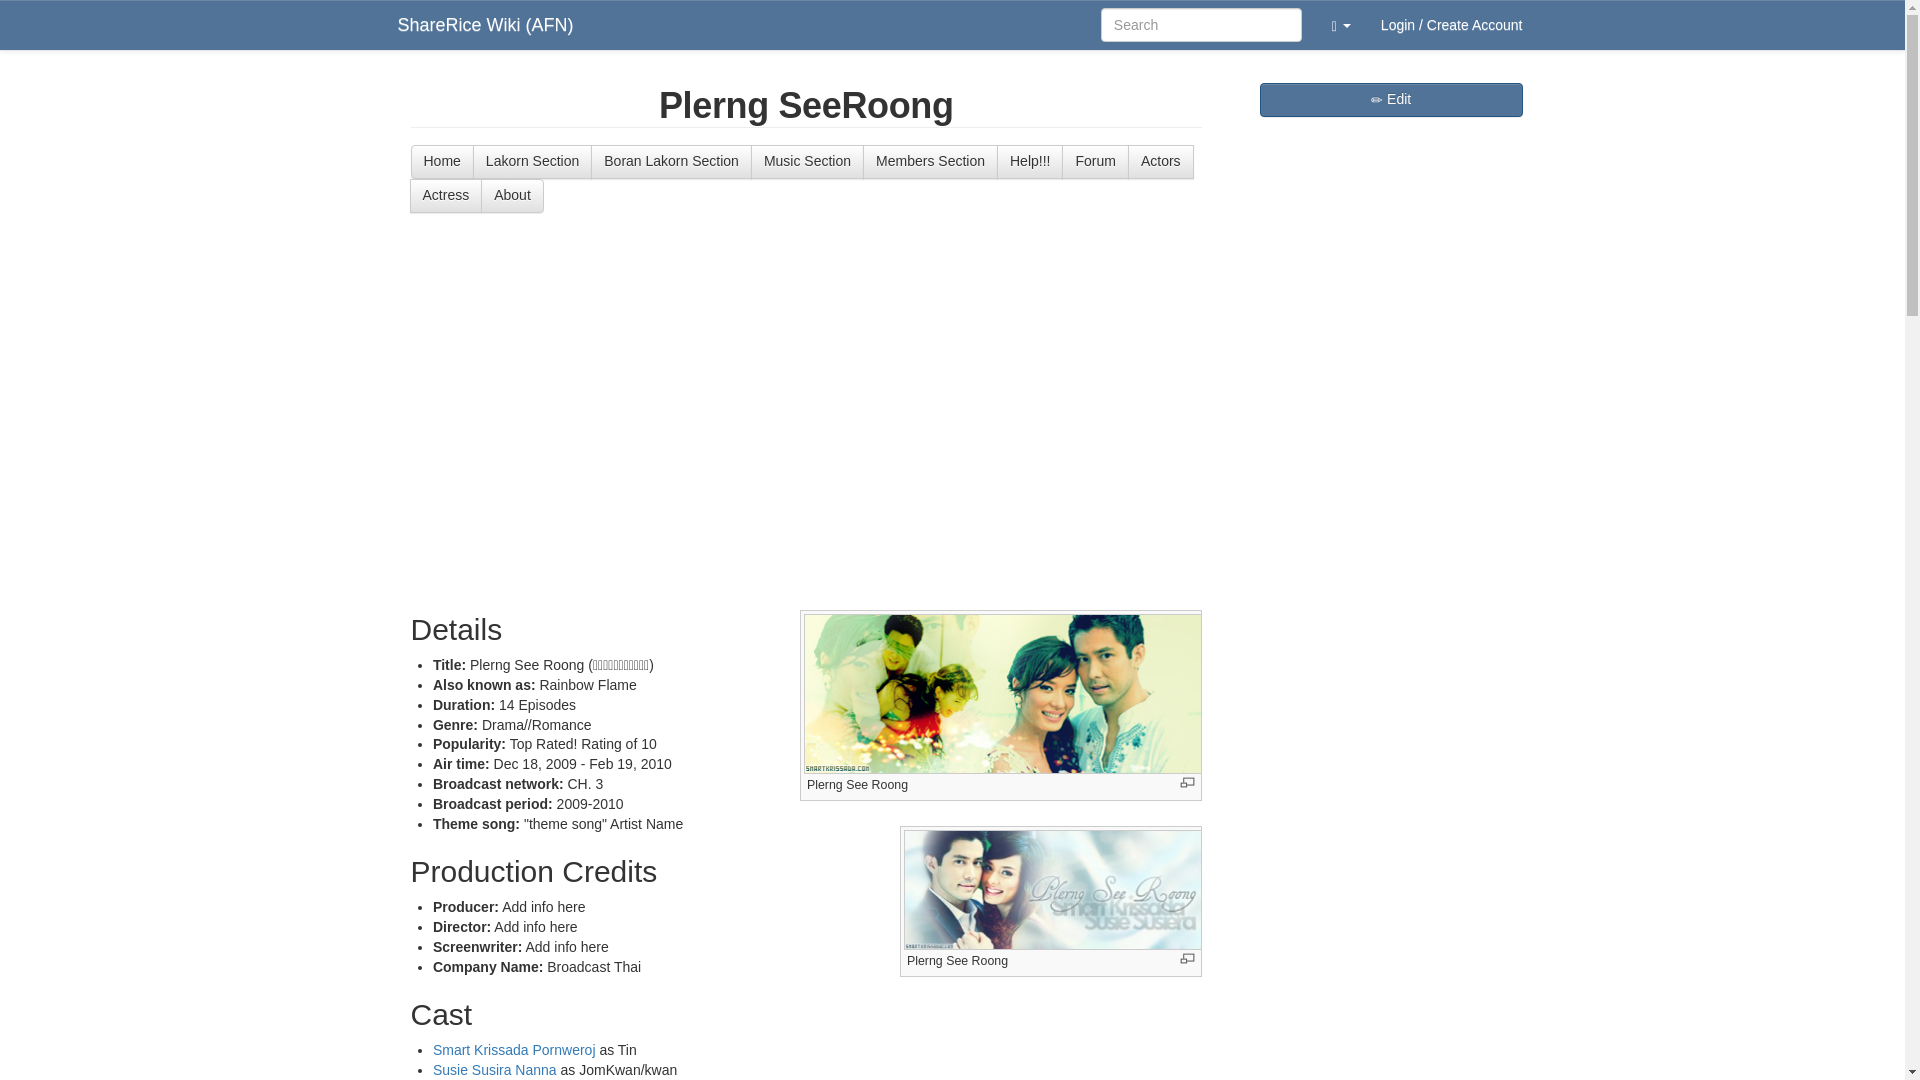 The height and width of the screenshot is (1080, 1920). What do you see at coordinates (494, 1069) in the screenshot?
I see `Susie Susira Nanna` at bounding box center [494, 1069].